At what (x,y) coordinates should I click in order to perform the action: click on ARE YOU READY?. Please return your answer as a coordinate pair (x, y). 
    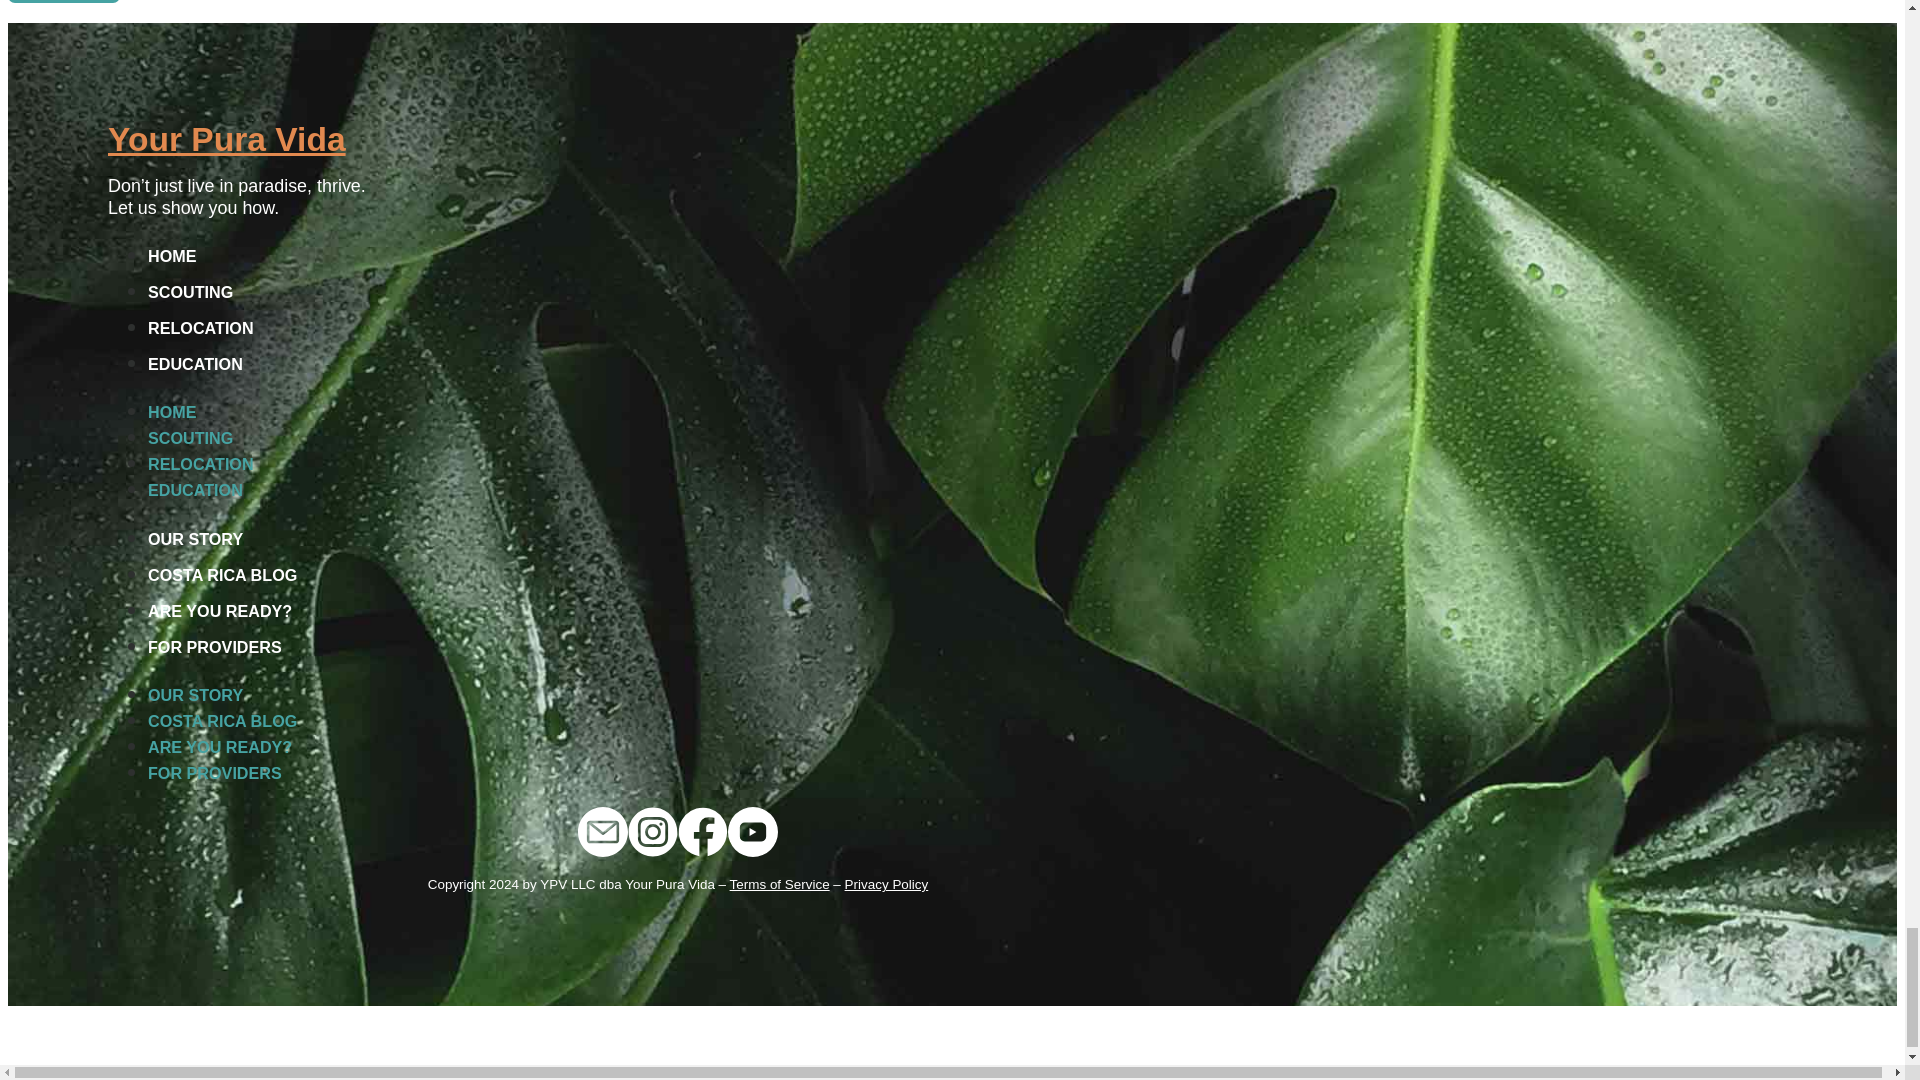
    Looking at the image, I should click on (219, 610).